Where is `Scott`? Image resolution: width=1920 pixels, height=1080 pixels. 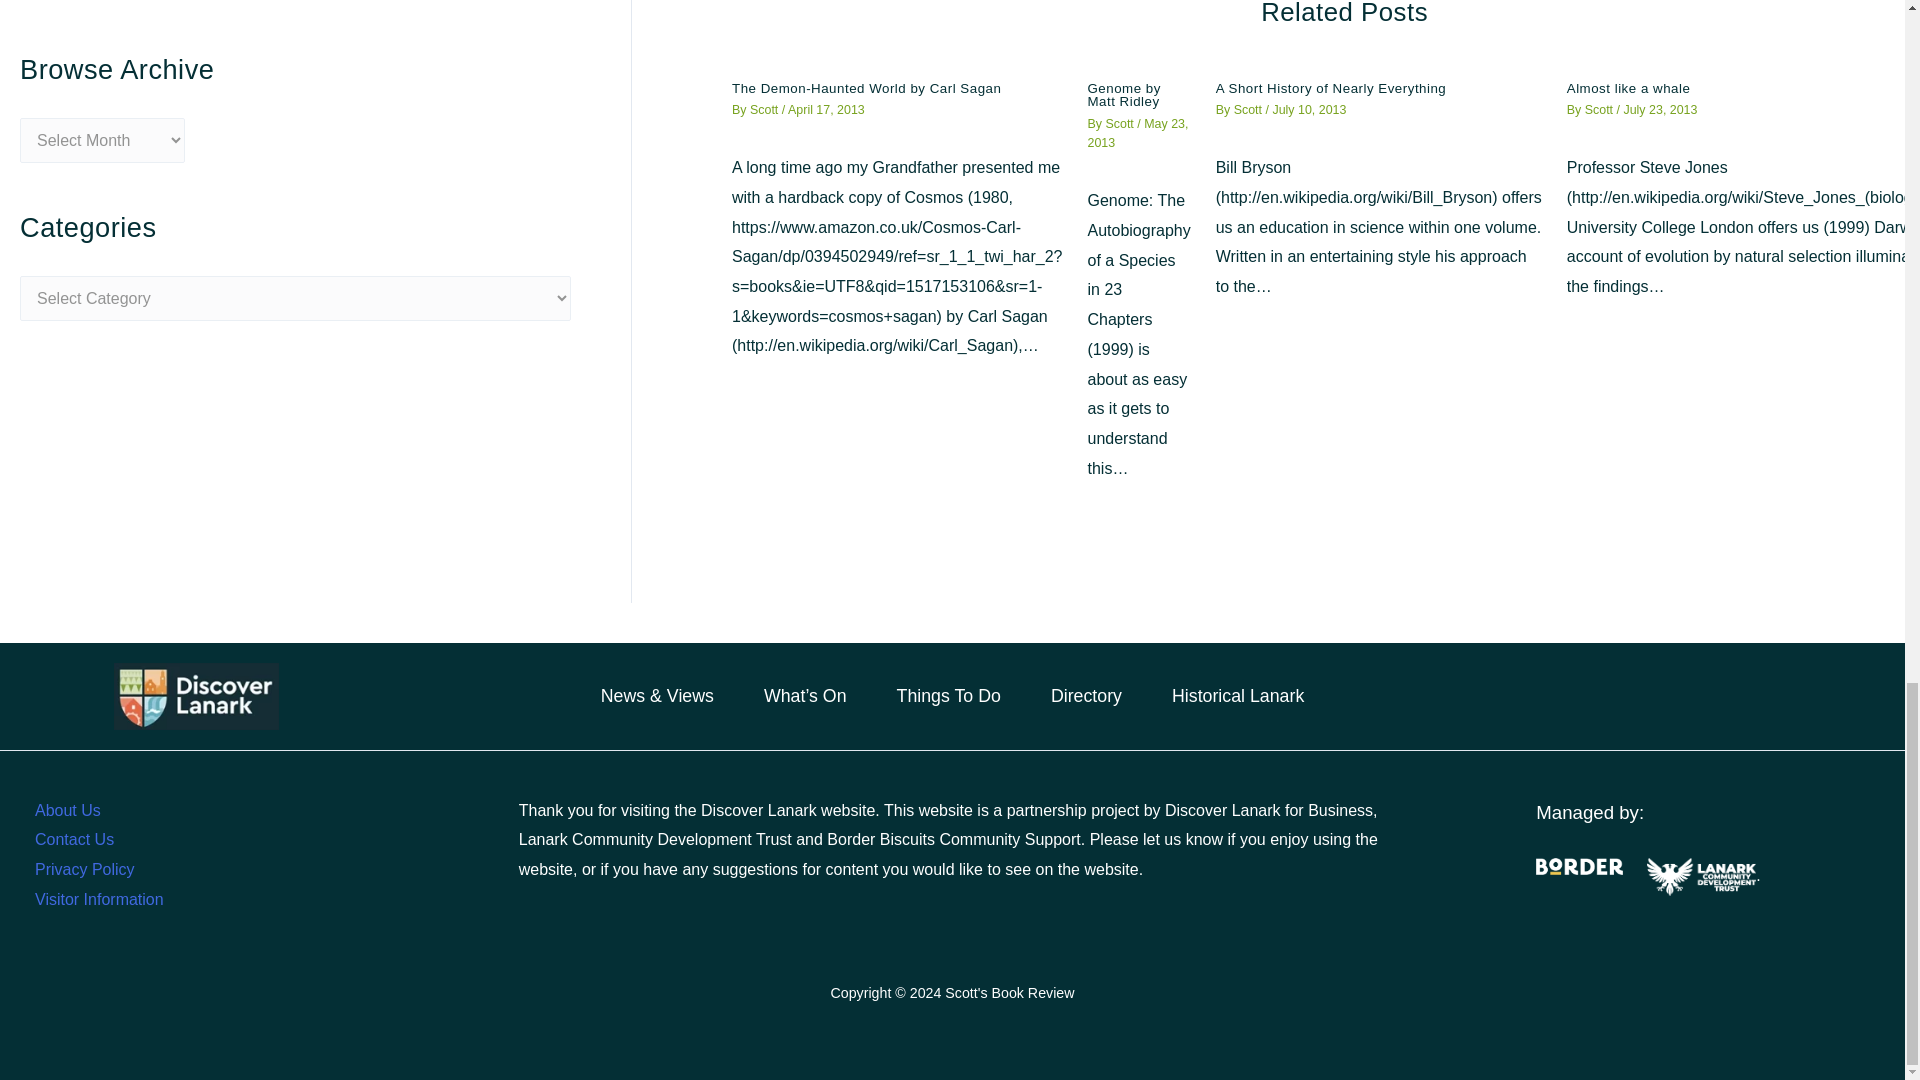
Scott is located at coordinates (766, 109).